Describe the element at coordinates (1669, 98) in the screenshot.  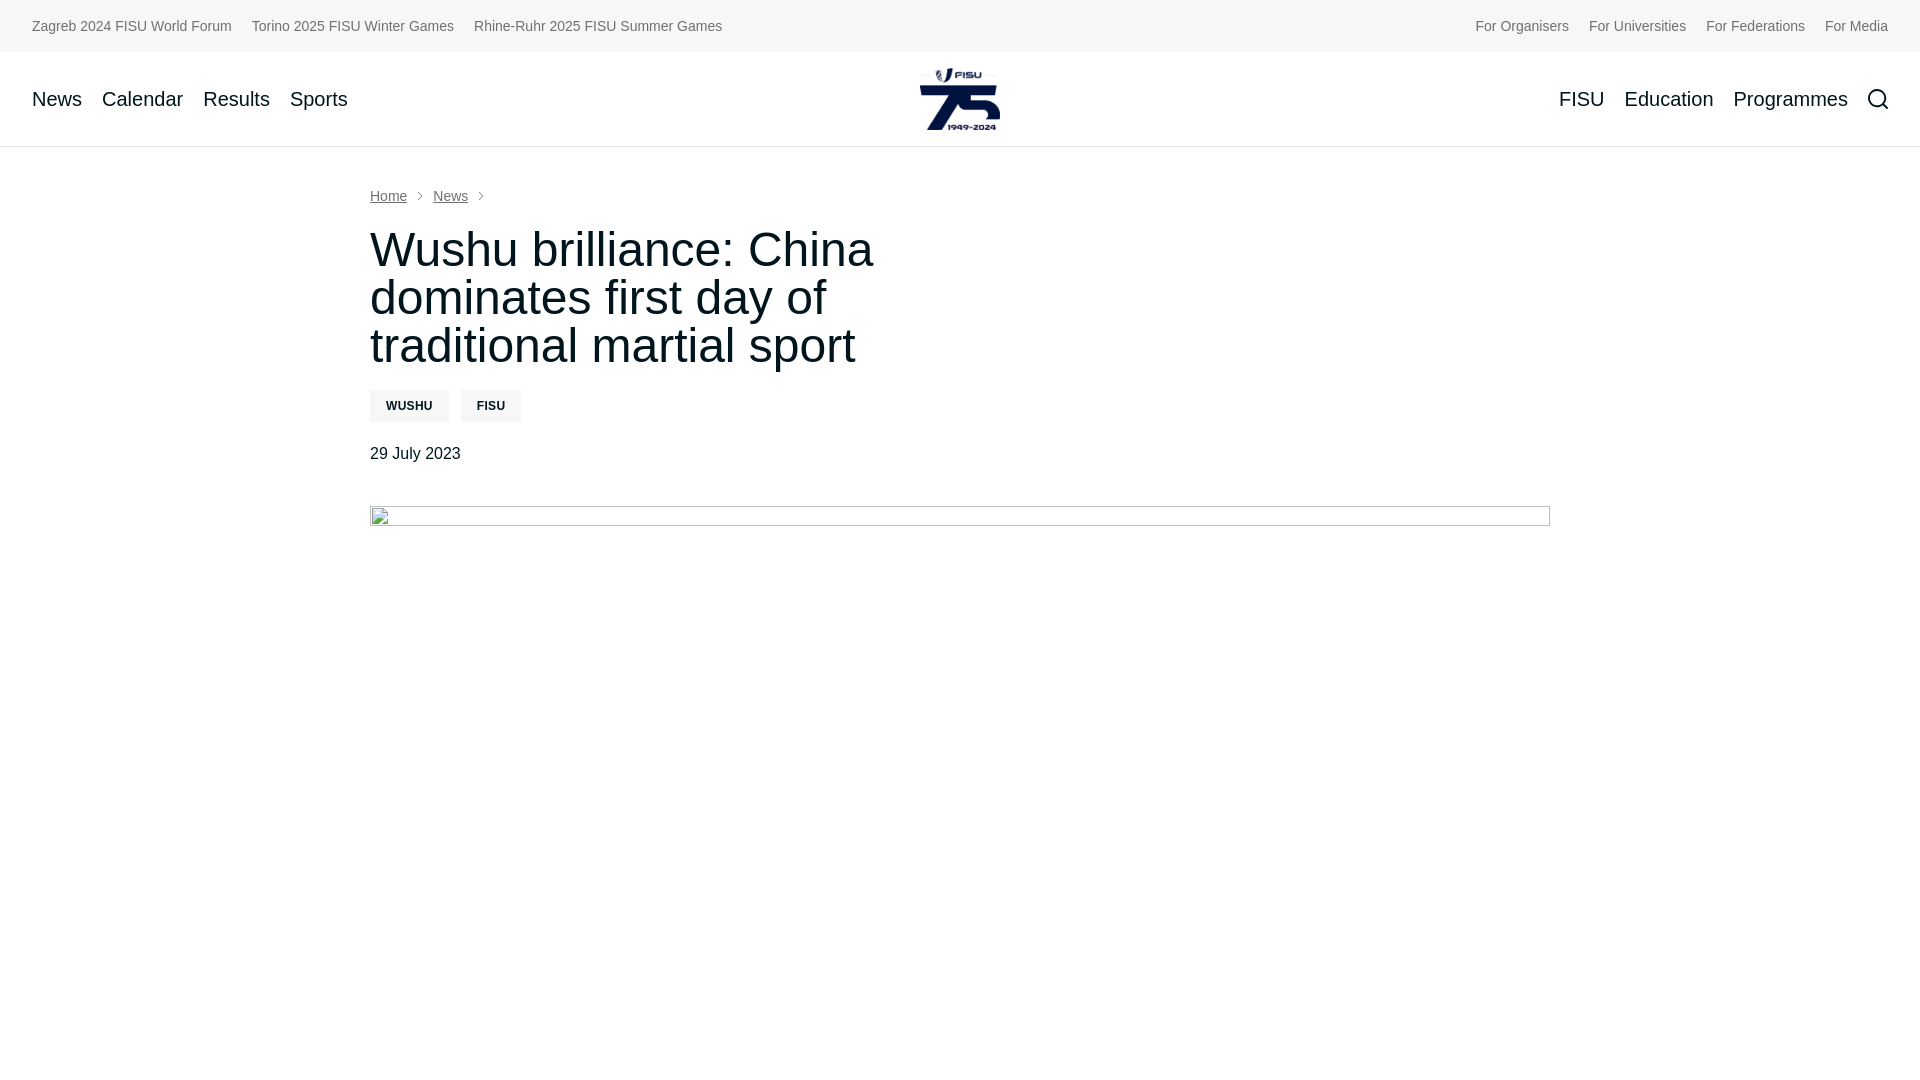
I see `Education` at that location.